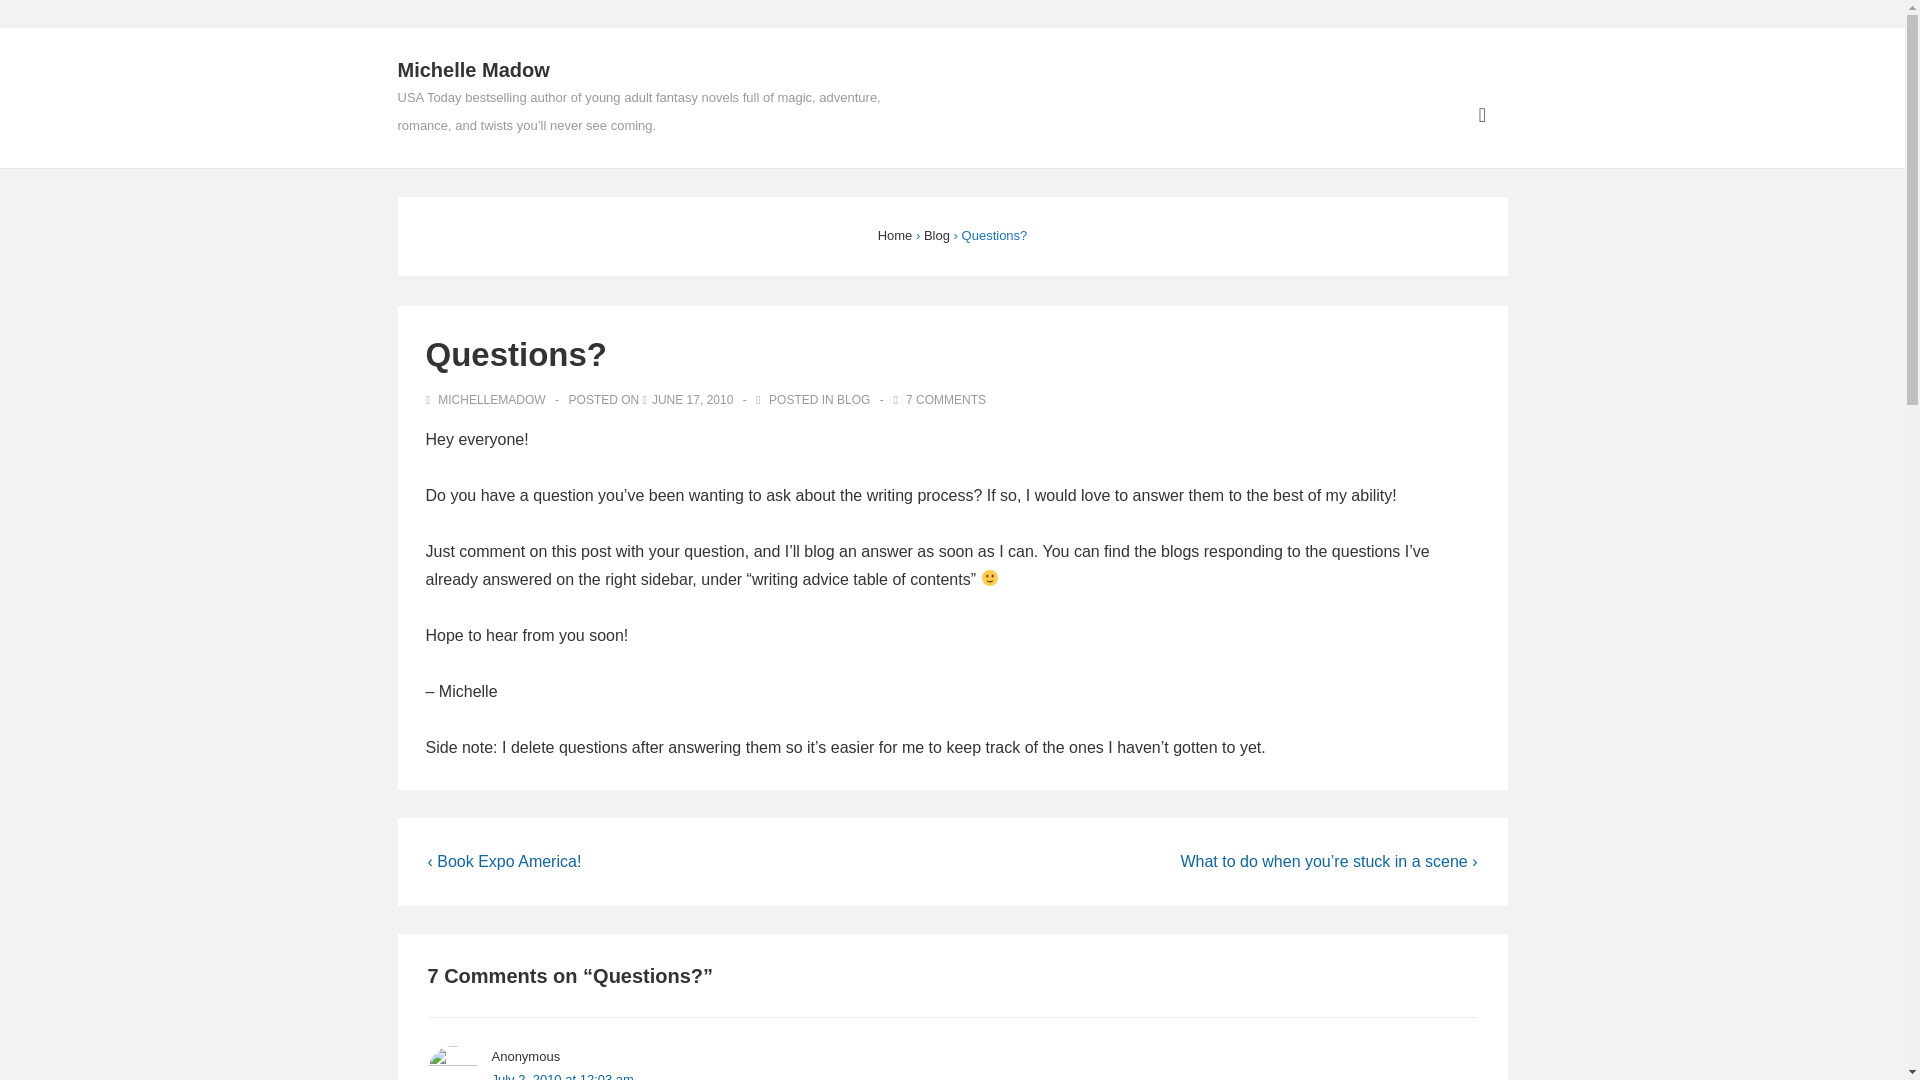 The height and width of the screenshot is (1080, 1920). I want to click on Questions?, so click(692, 400).